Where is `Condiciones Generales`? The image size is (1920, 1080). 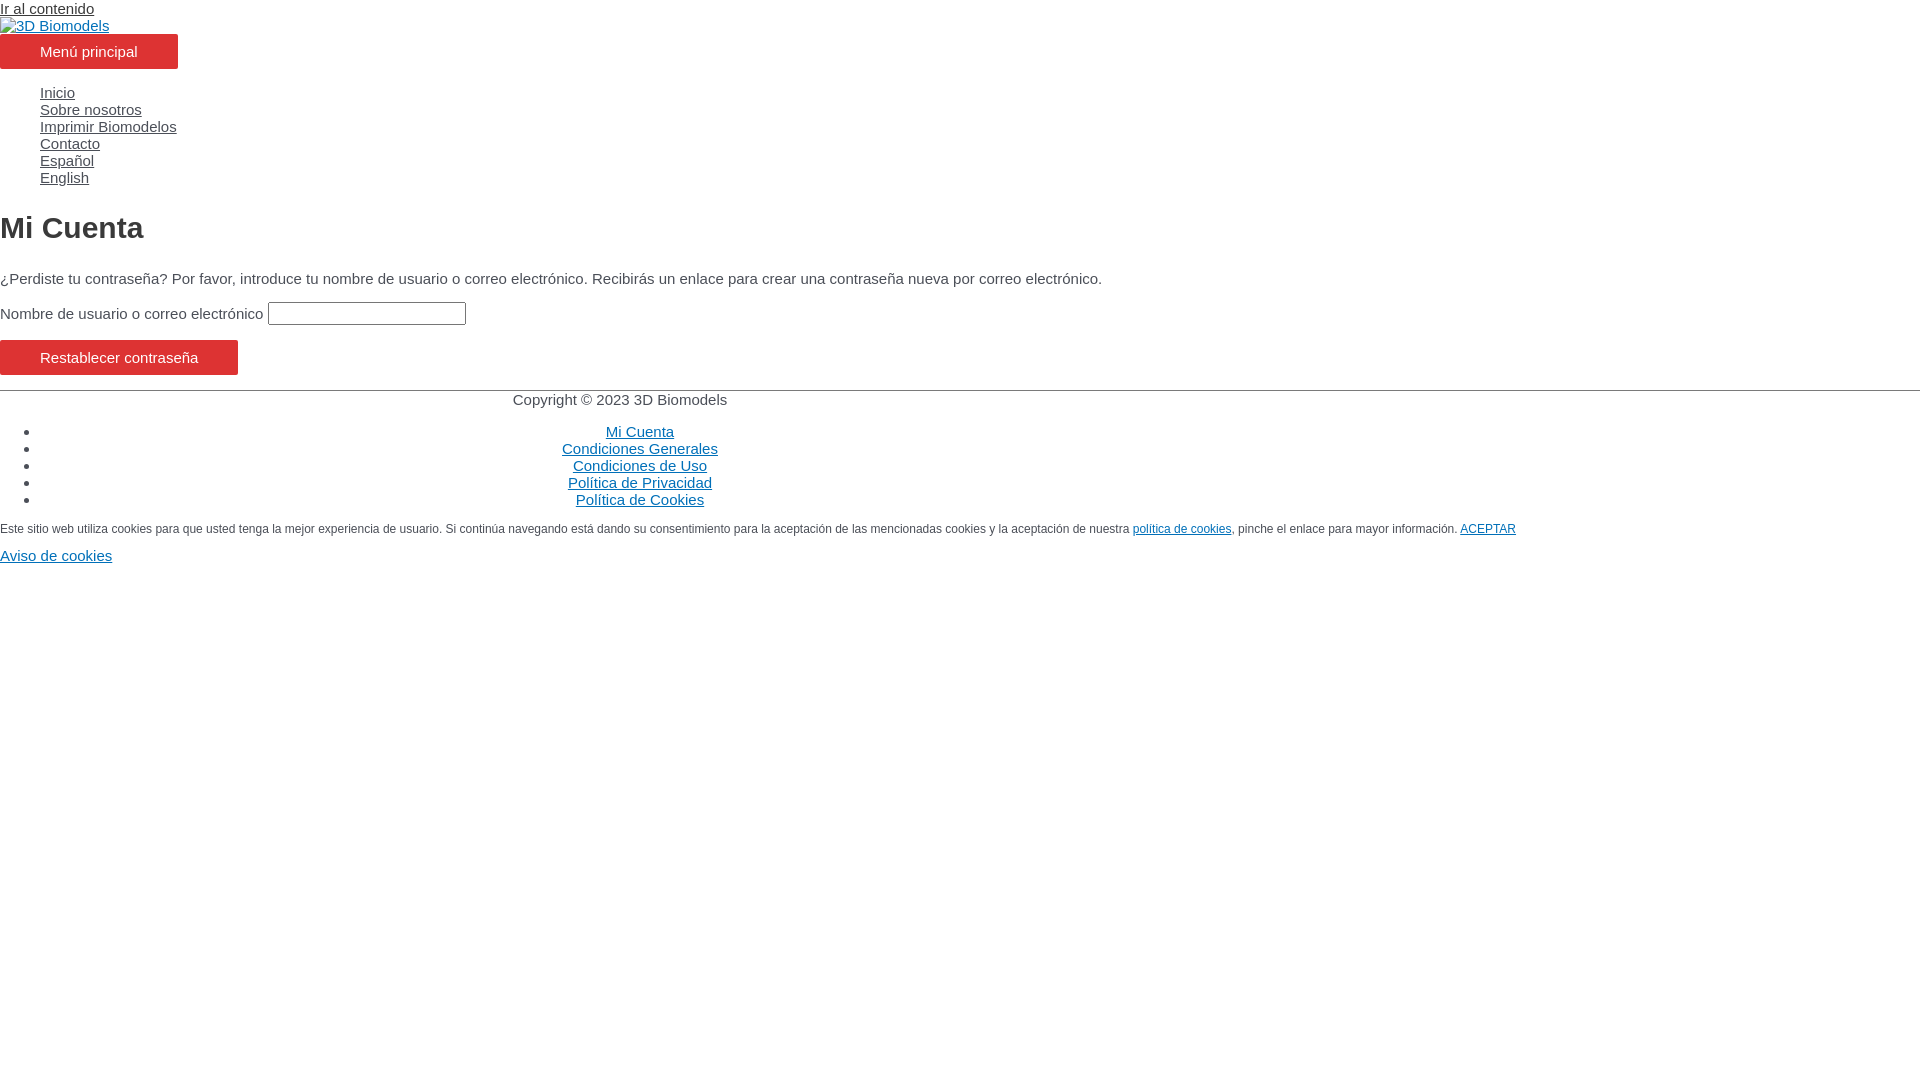 Condiciones Generales is located at coordinates (640, 448).